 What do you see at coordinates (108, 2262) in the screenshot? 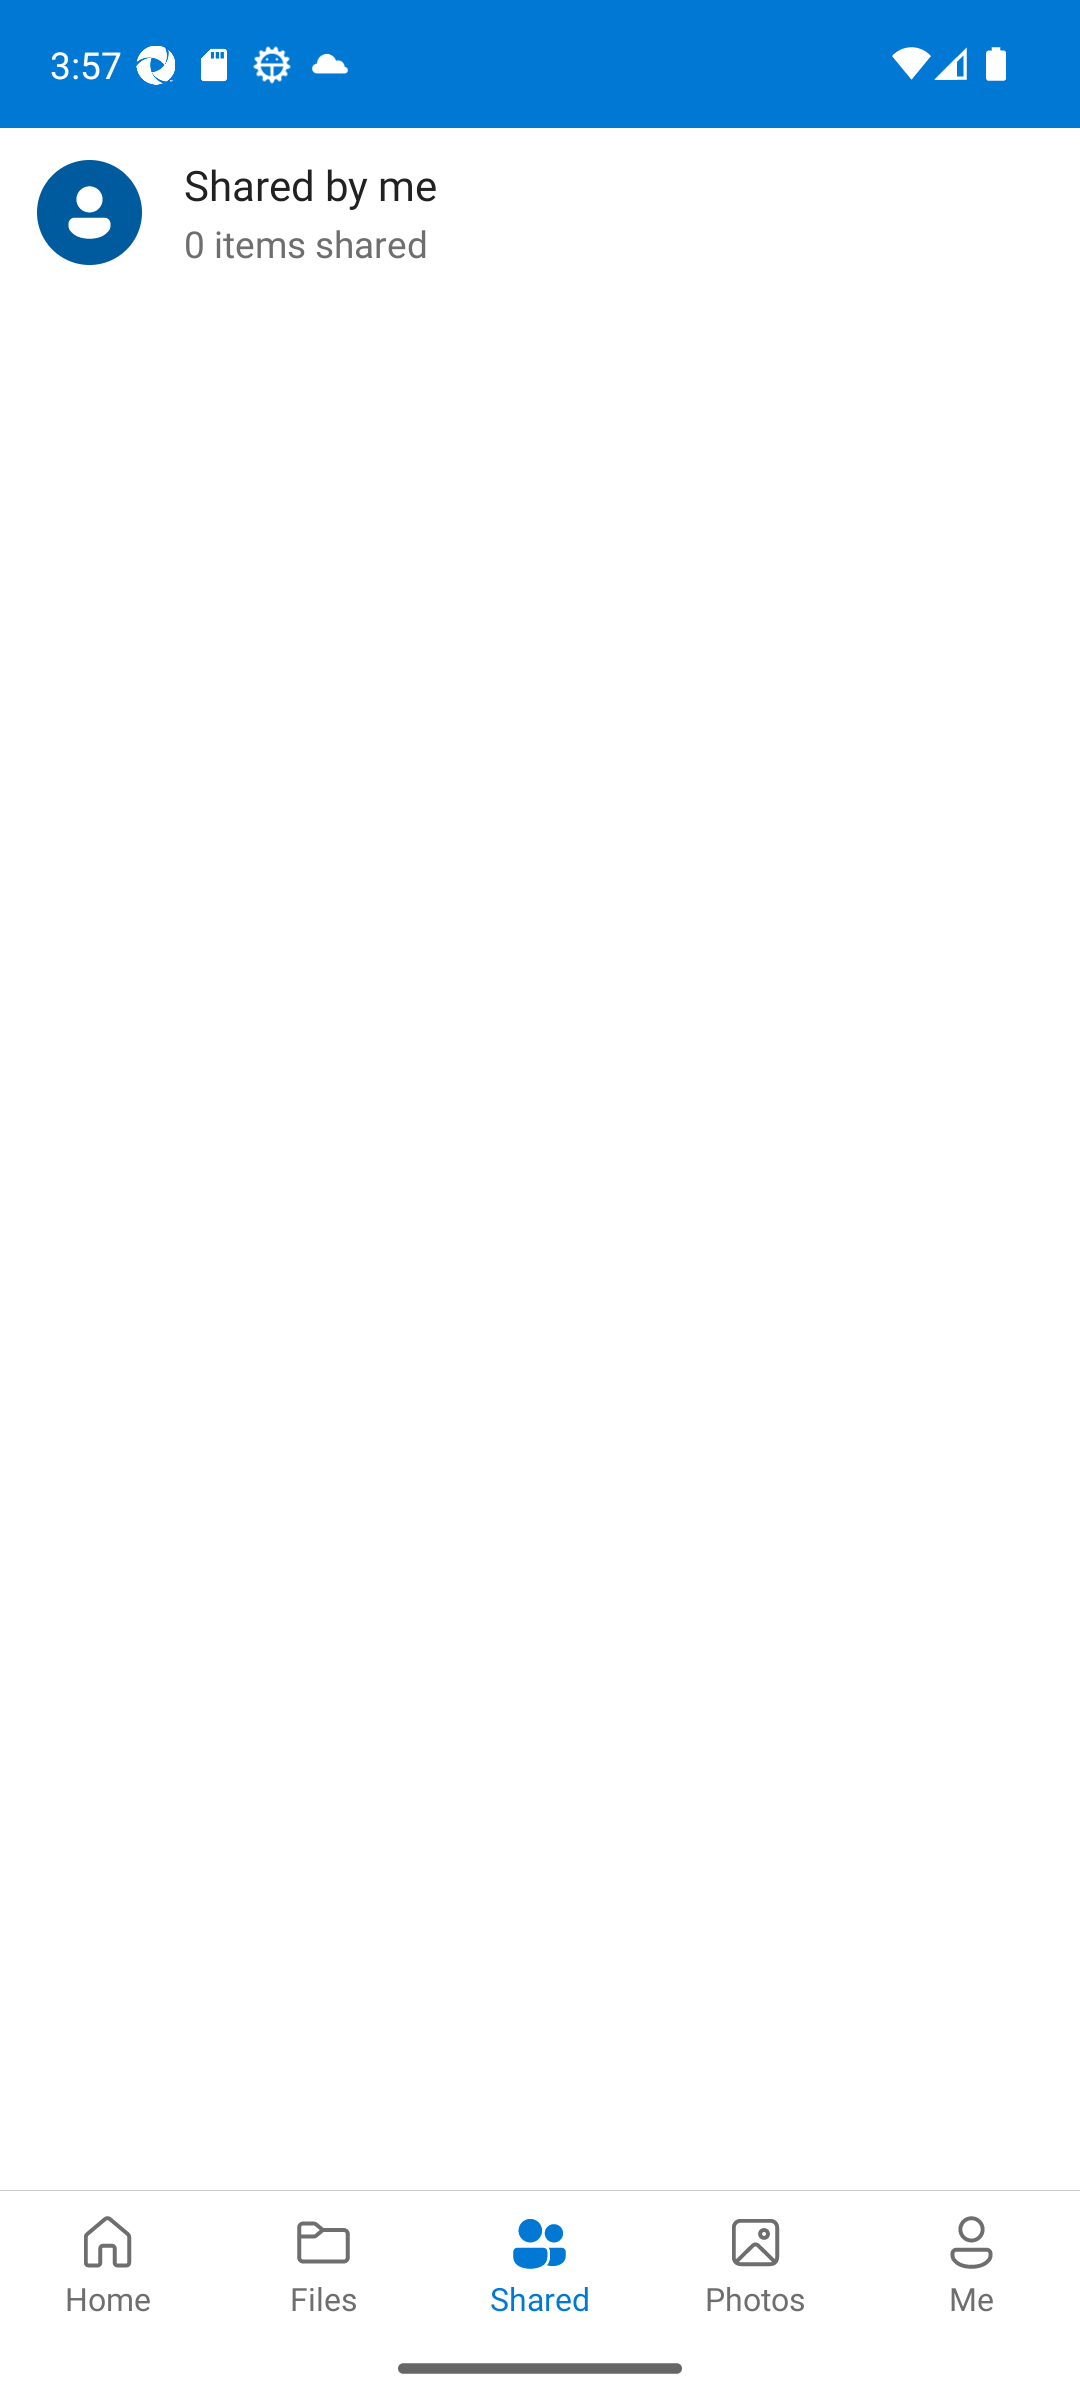
I see `Home pivot Home` at bounding box center [108, 2262].